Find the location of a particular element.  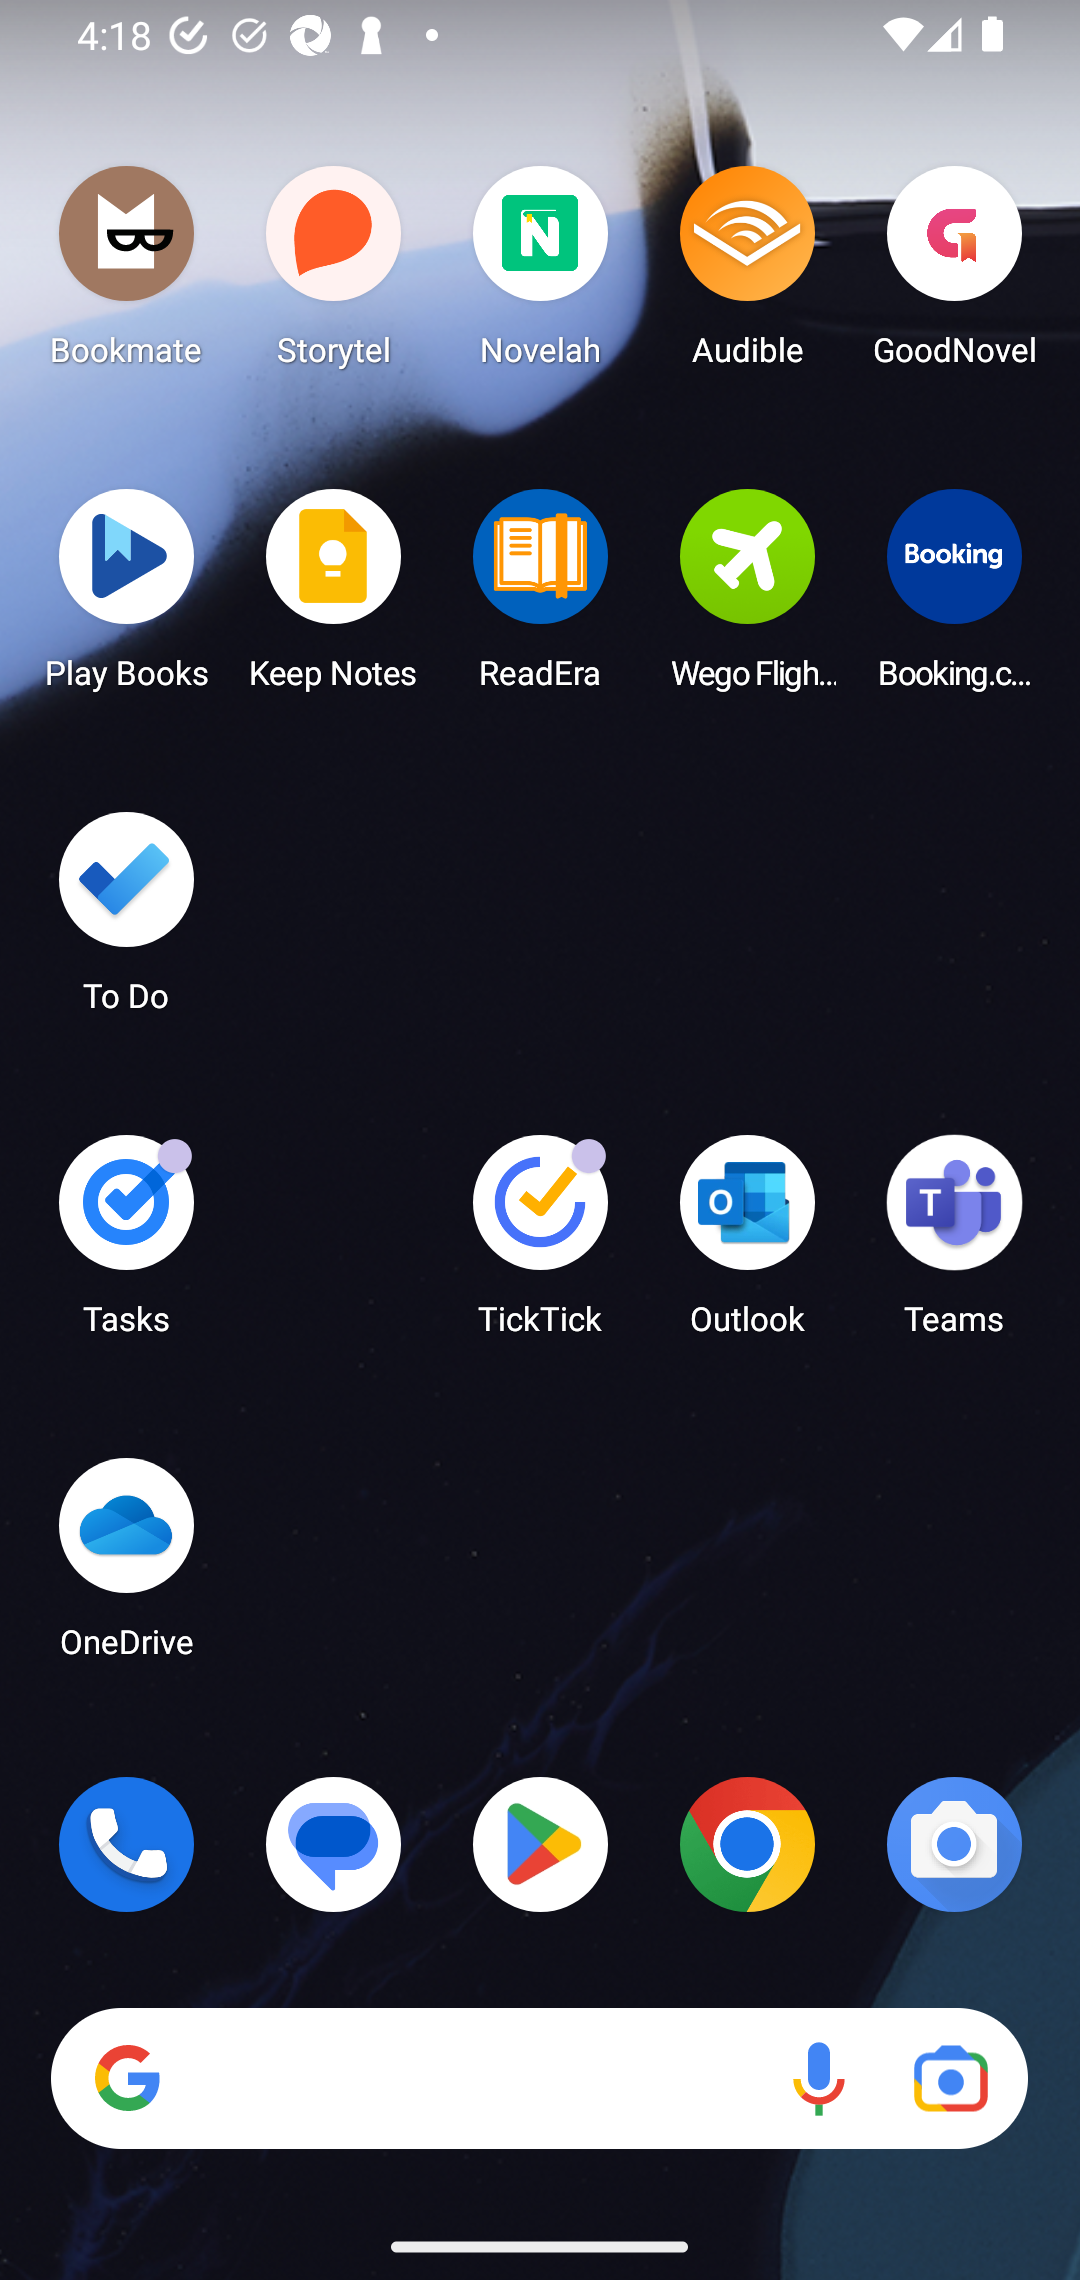

Wego Flights & Hotels is located at coordinates (747, 597).